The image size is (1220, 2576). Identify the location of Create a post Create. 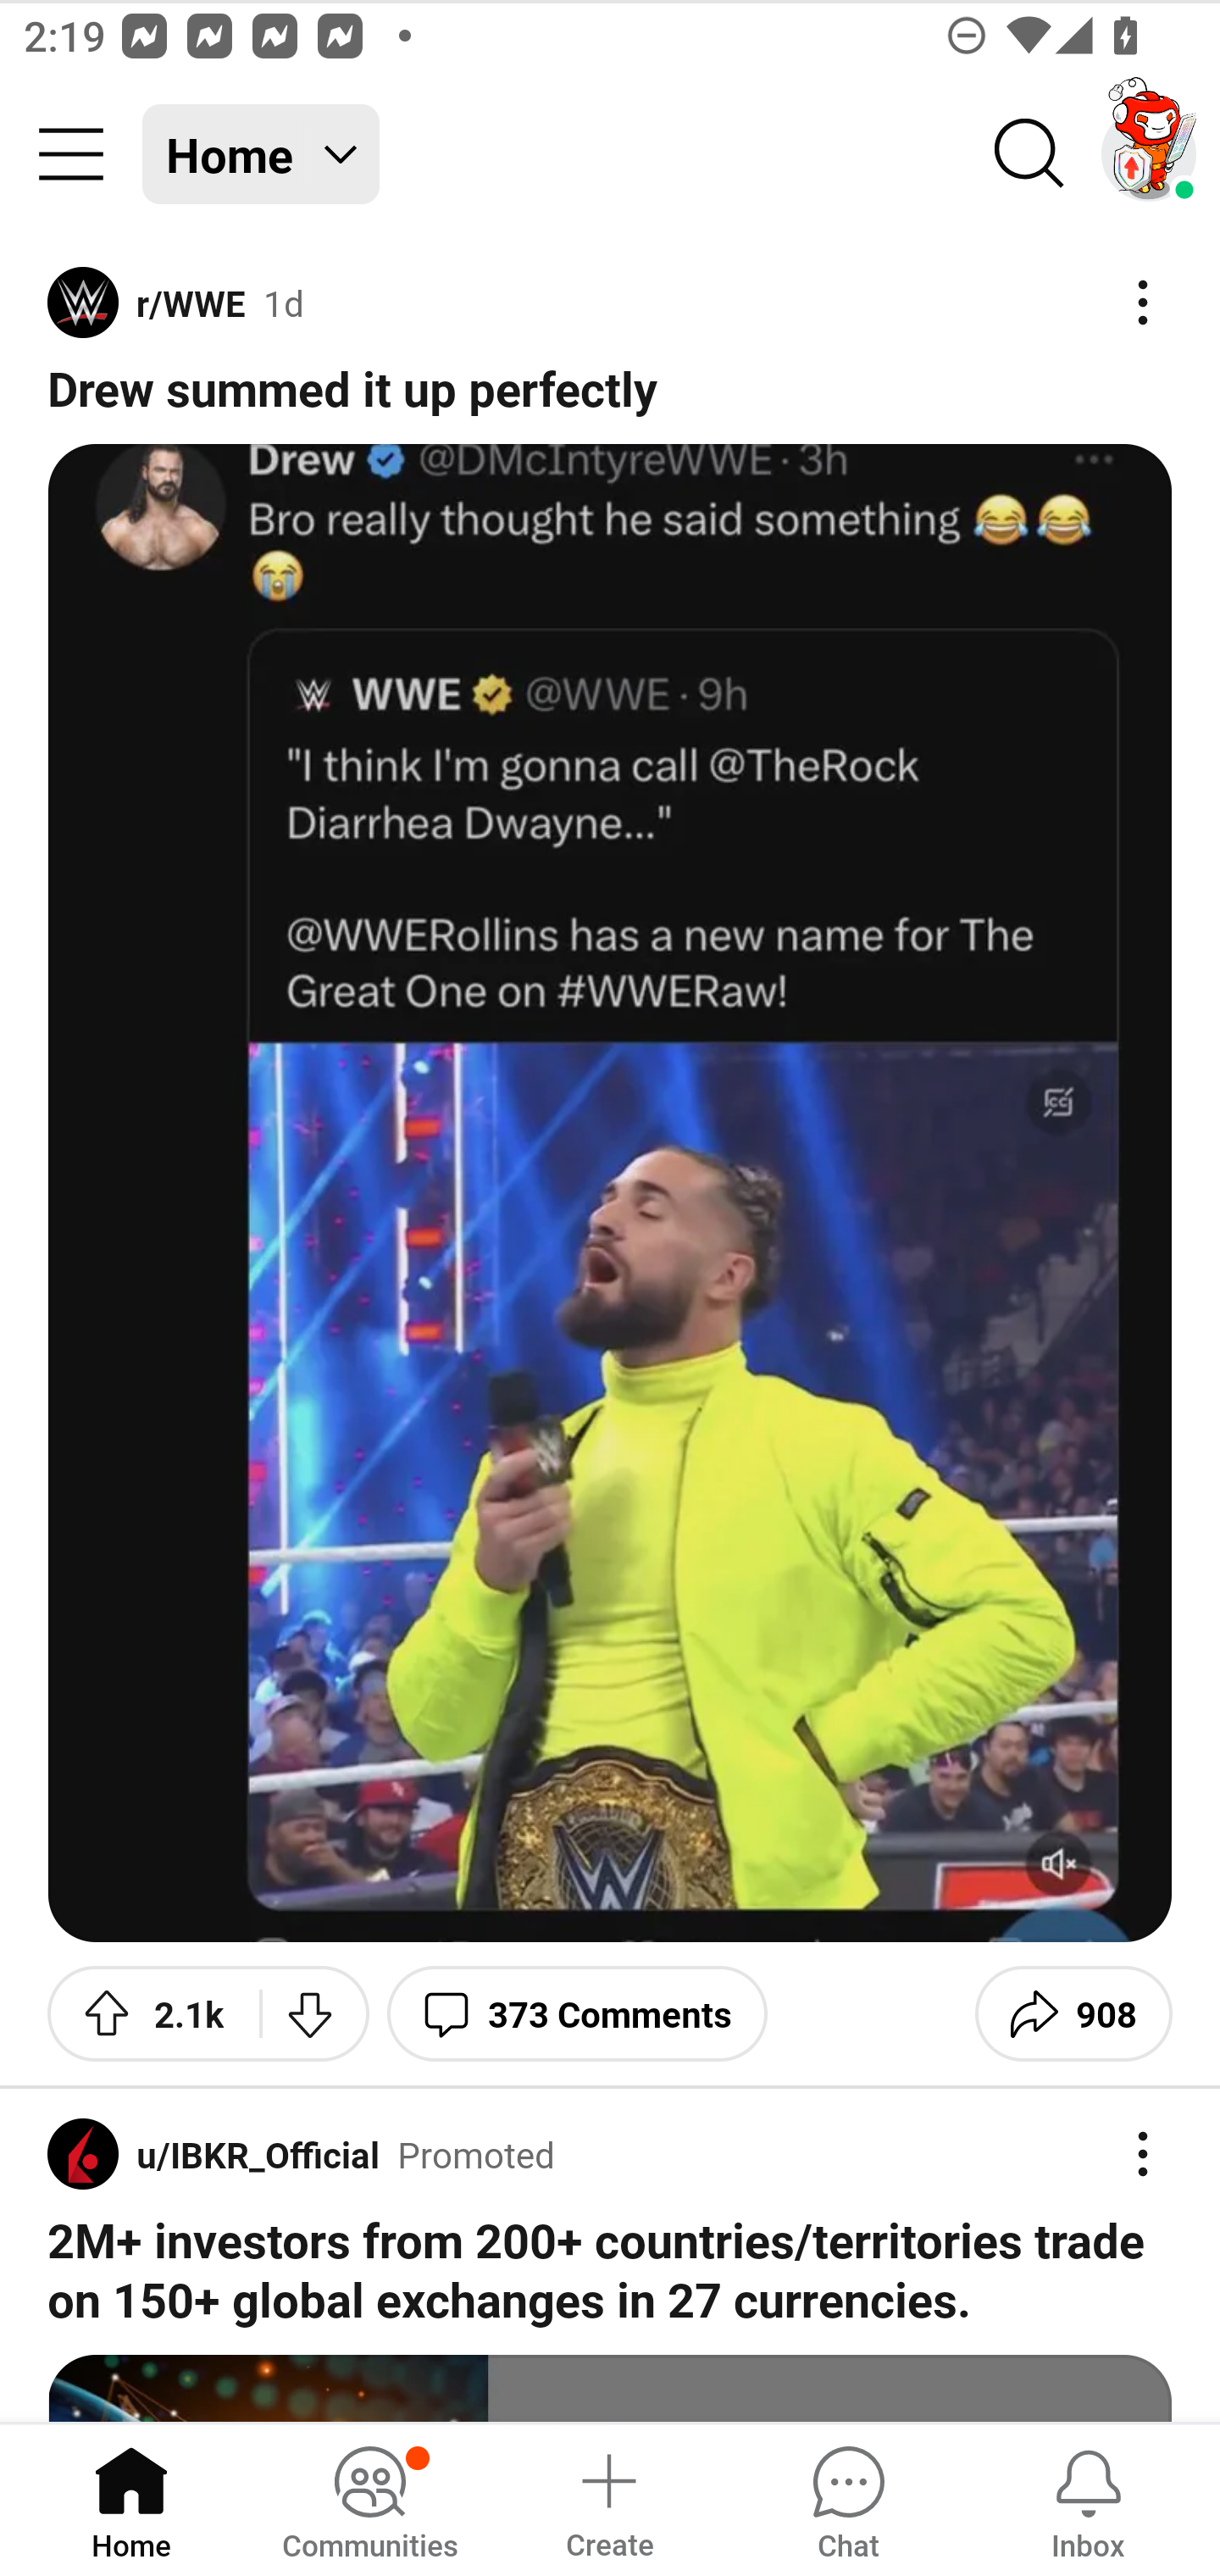
(608, 2498).